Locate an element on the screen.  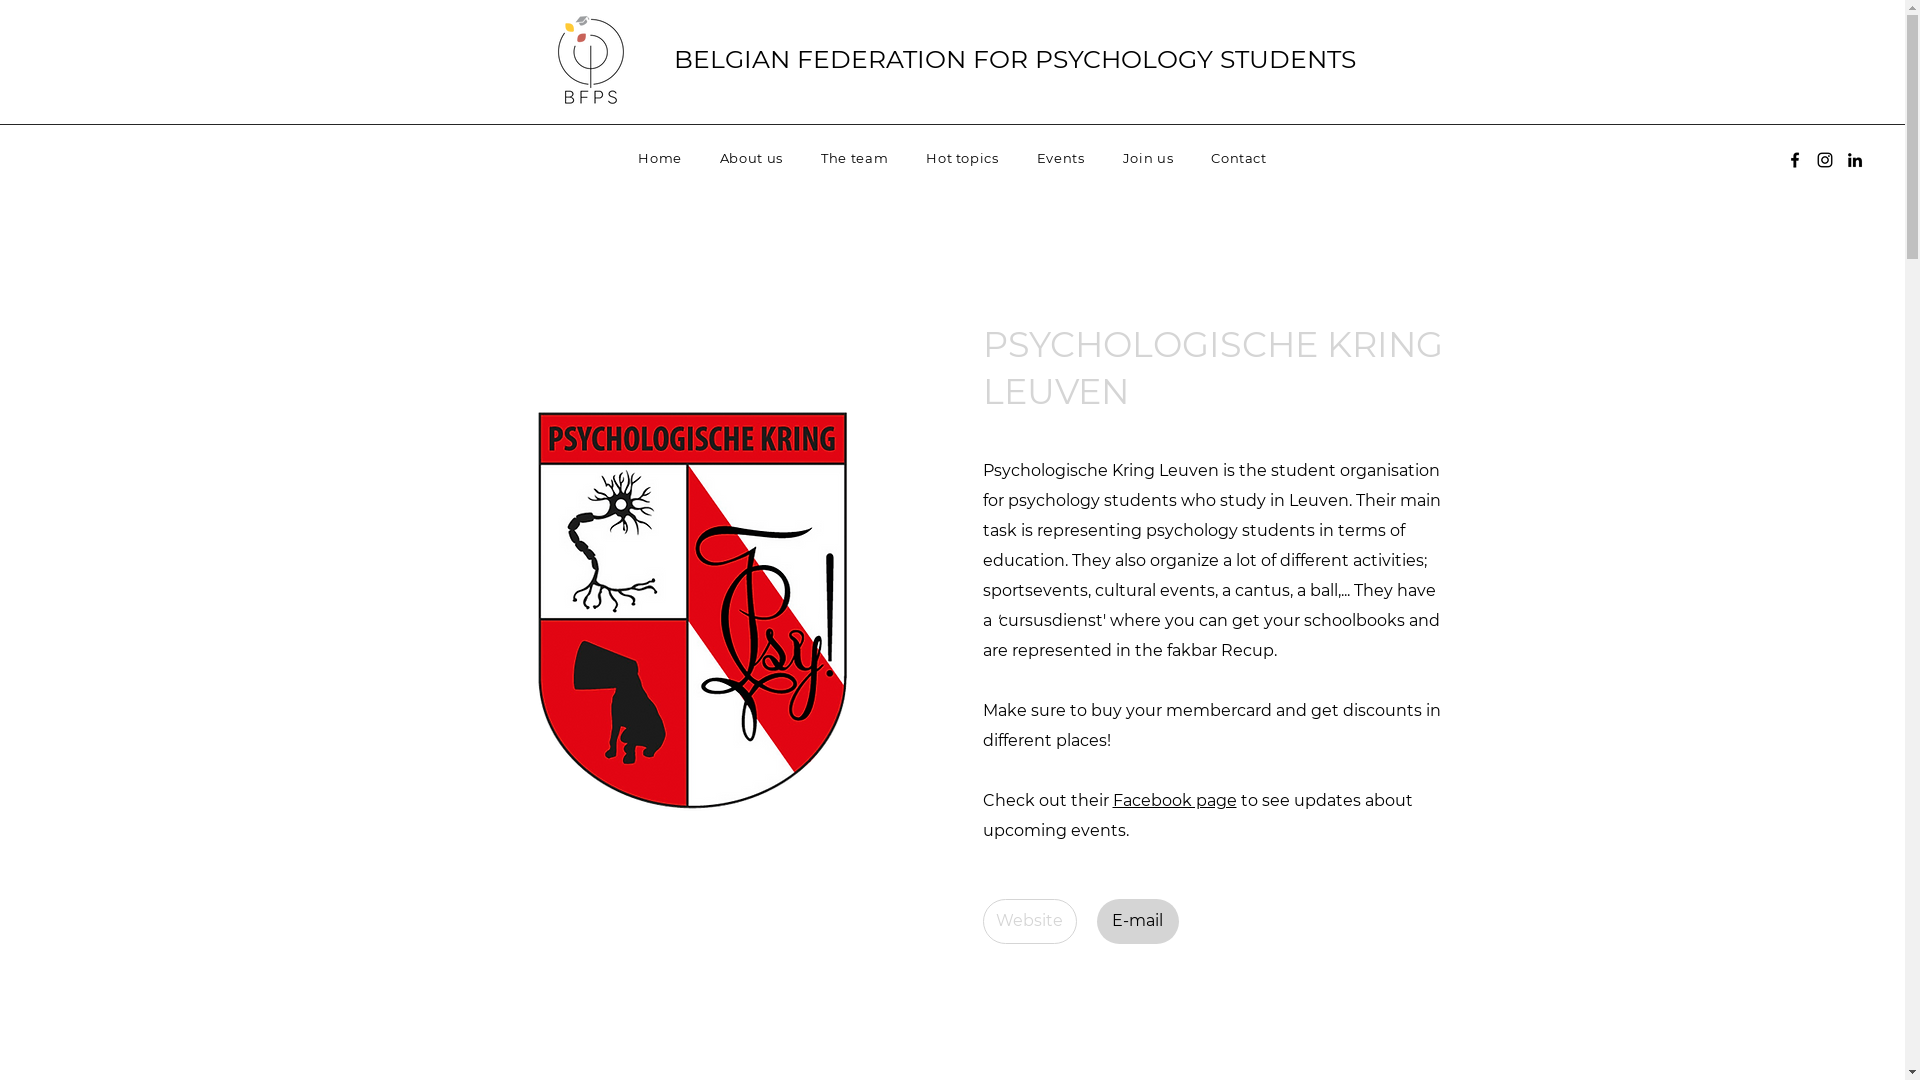
About us is located at coordinates (752, 158).